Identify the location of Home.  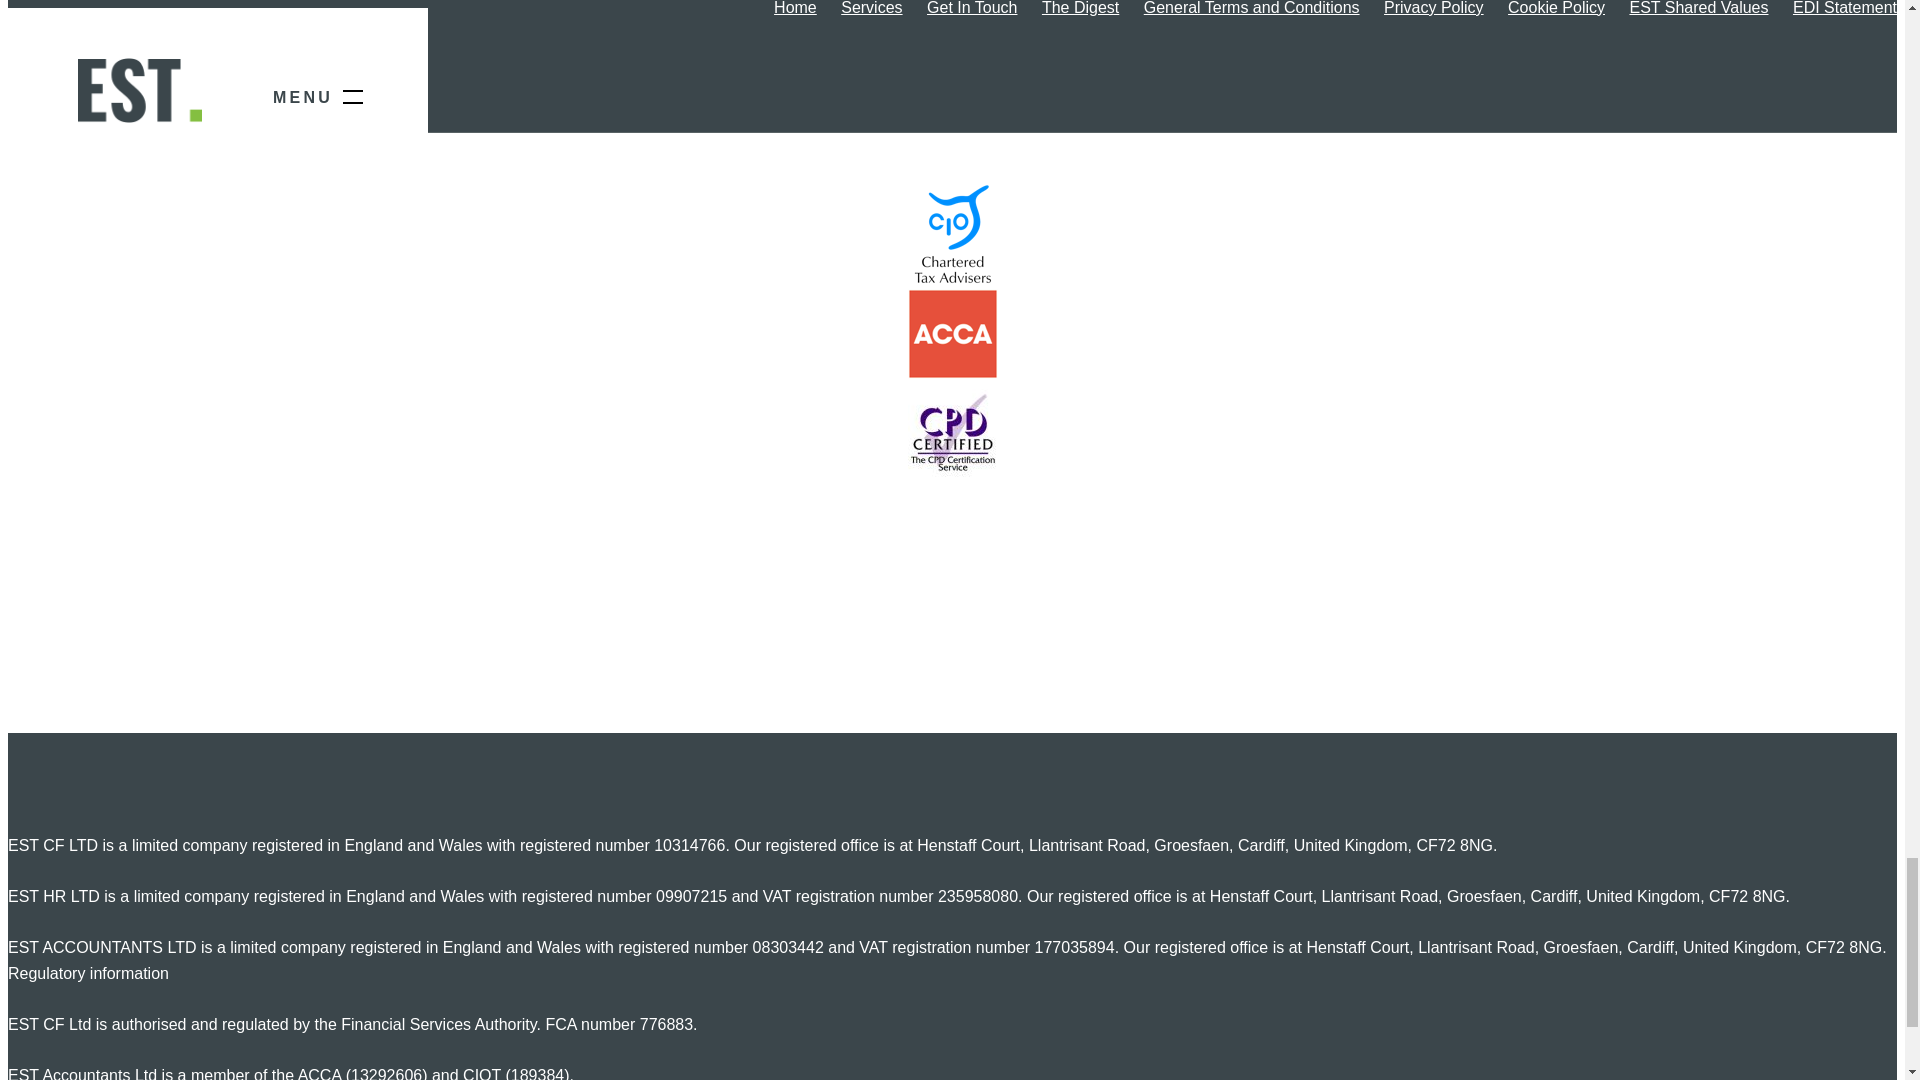
(795, 8).